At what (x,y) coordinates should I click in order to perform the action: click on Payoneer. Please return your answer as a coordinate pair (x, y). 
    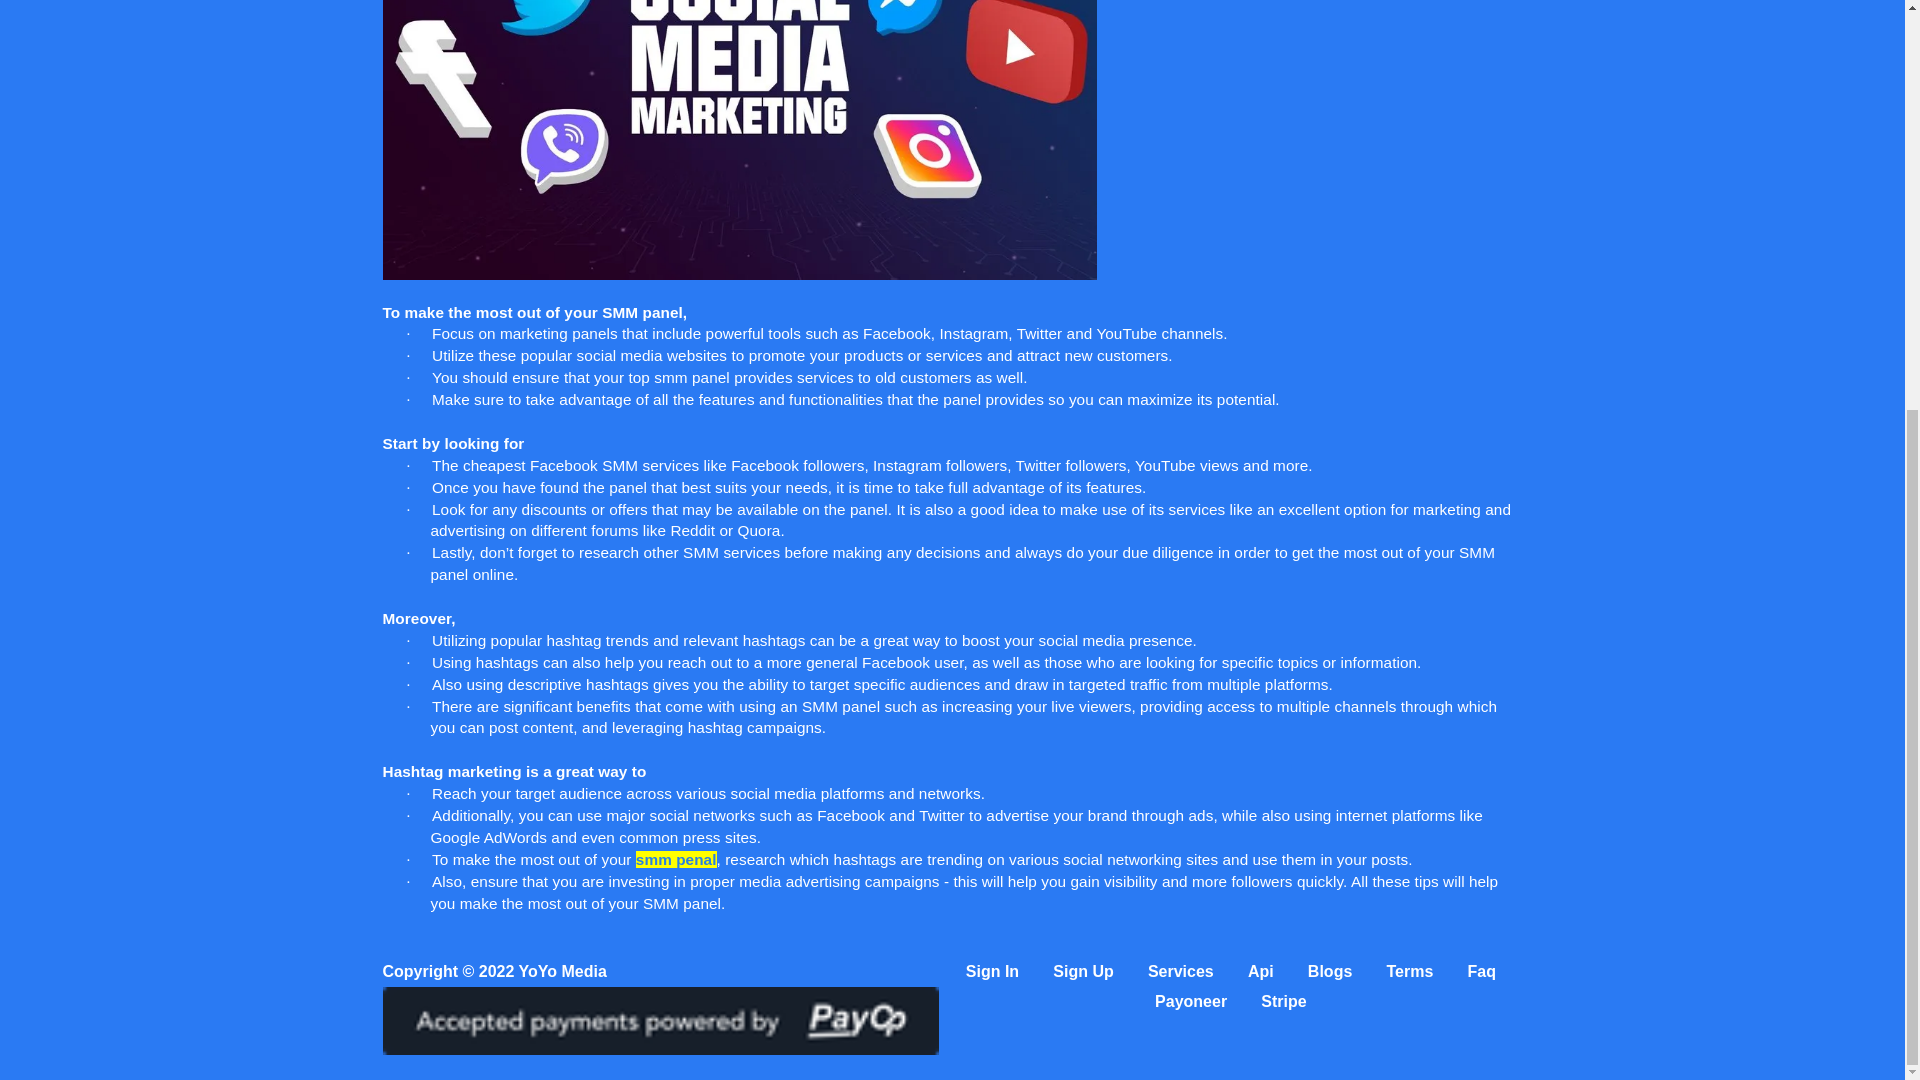
    Looking at the image, I should click on (1190, 1000).